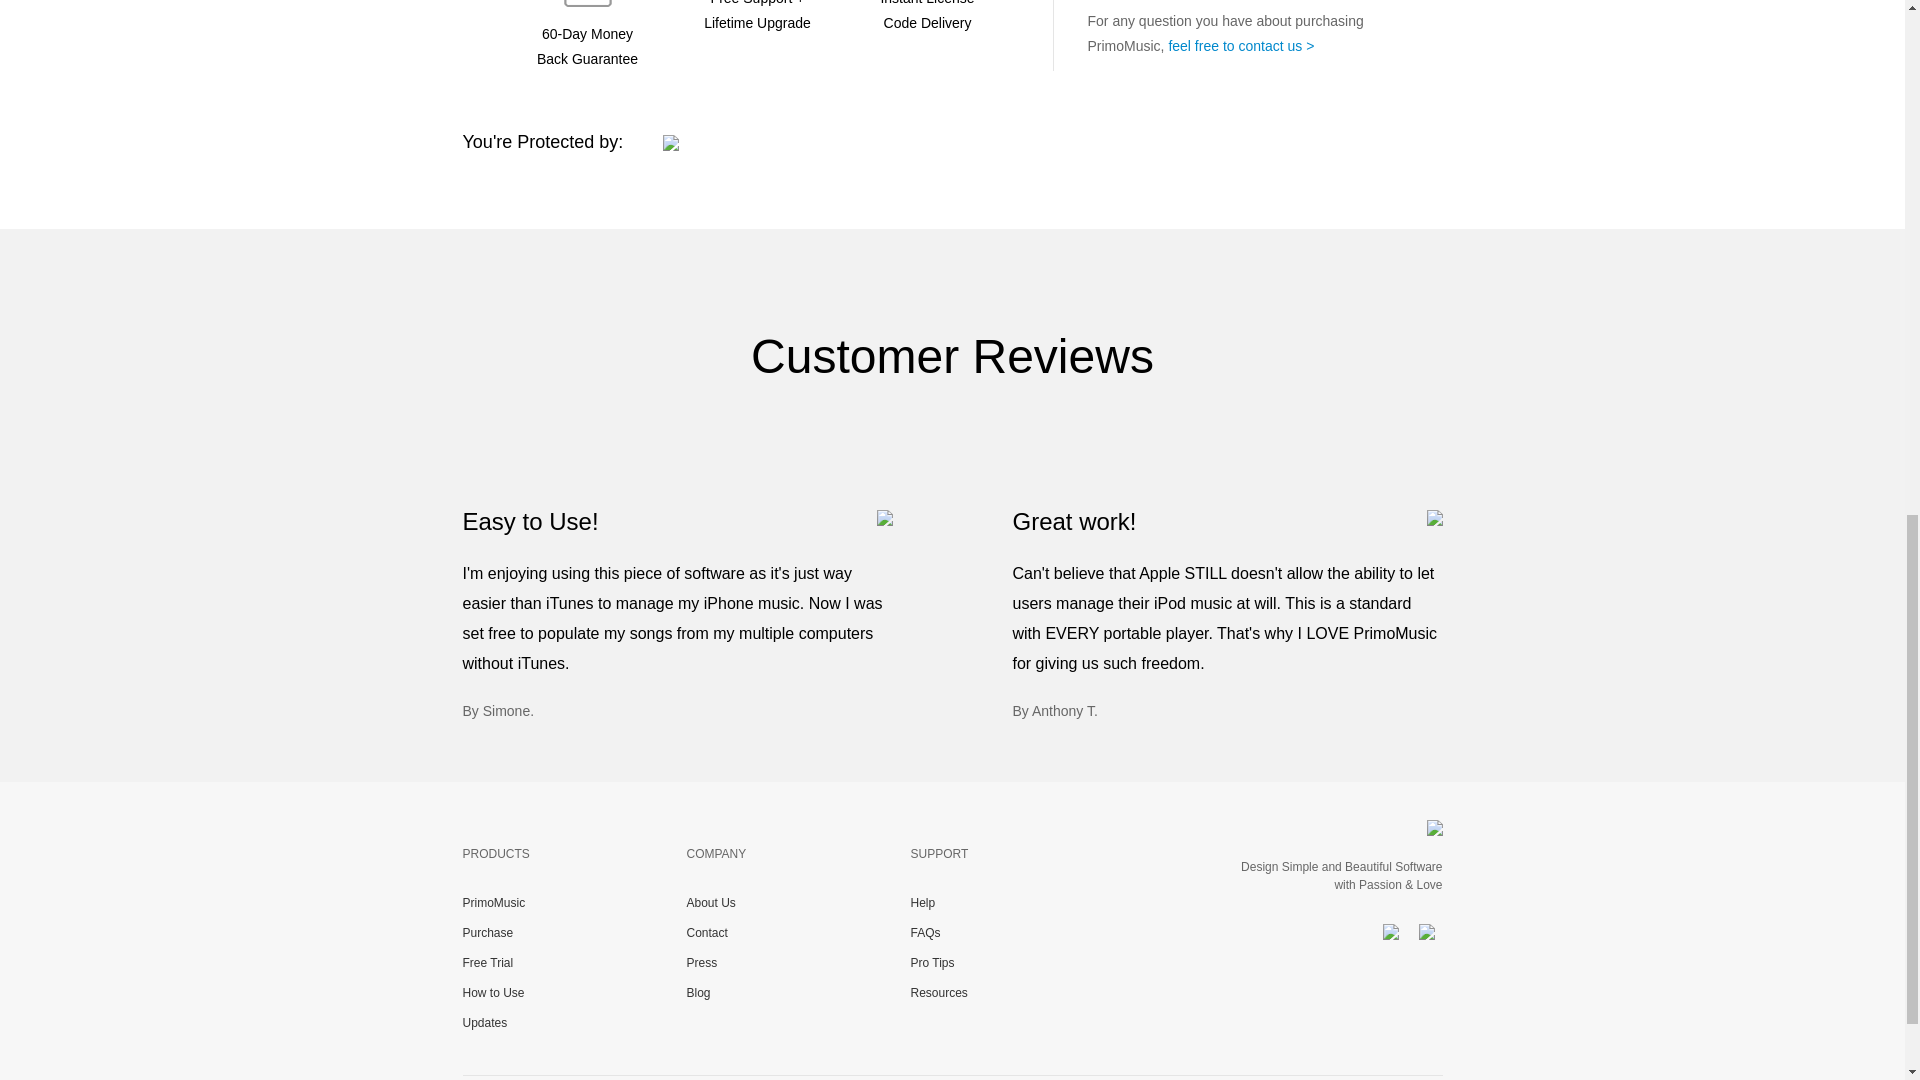 Image resolution: width=1920 pixels, height=1080 pixels. I want to click on Resources, so click(938, 993).